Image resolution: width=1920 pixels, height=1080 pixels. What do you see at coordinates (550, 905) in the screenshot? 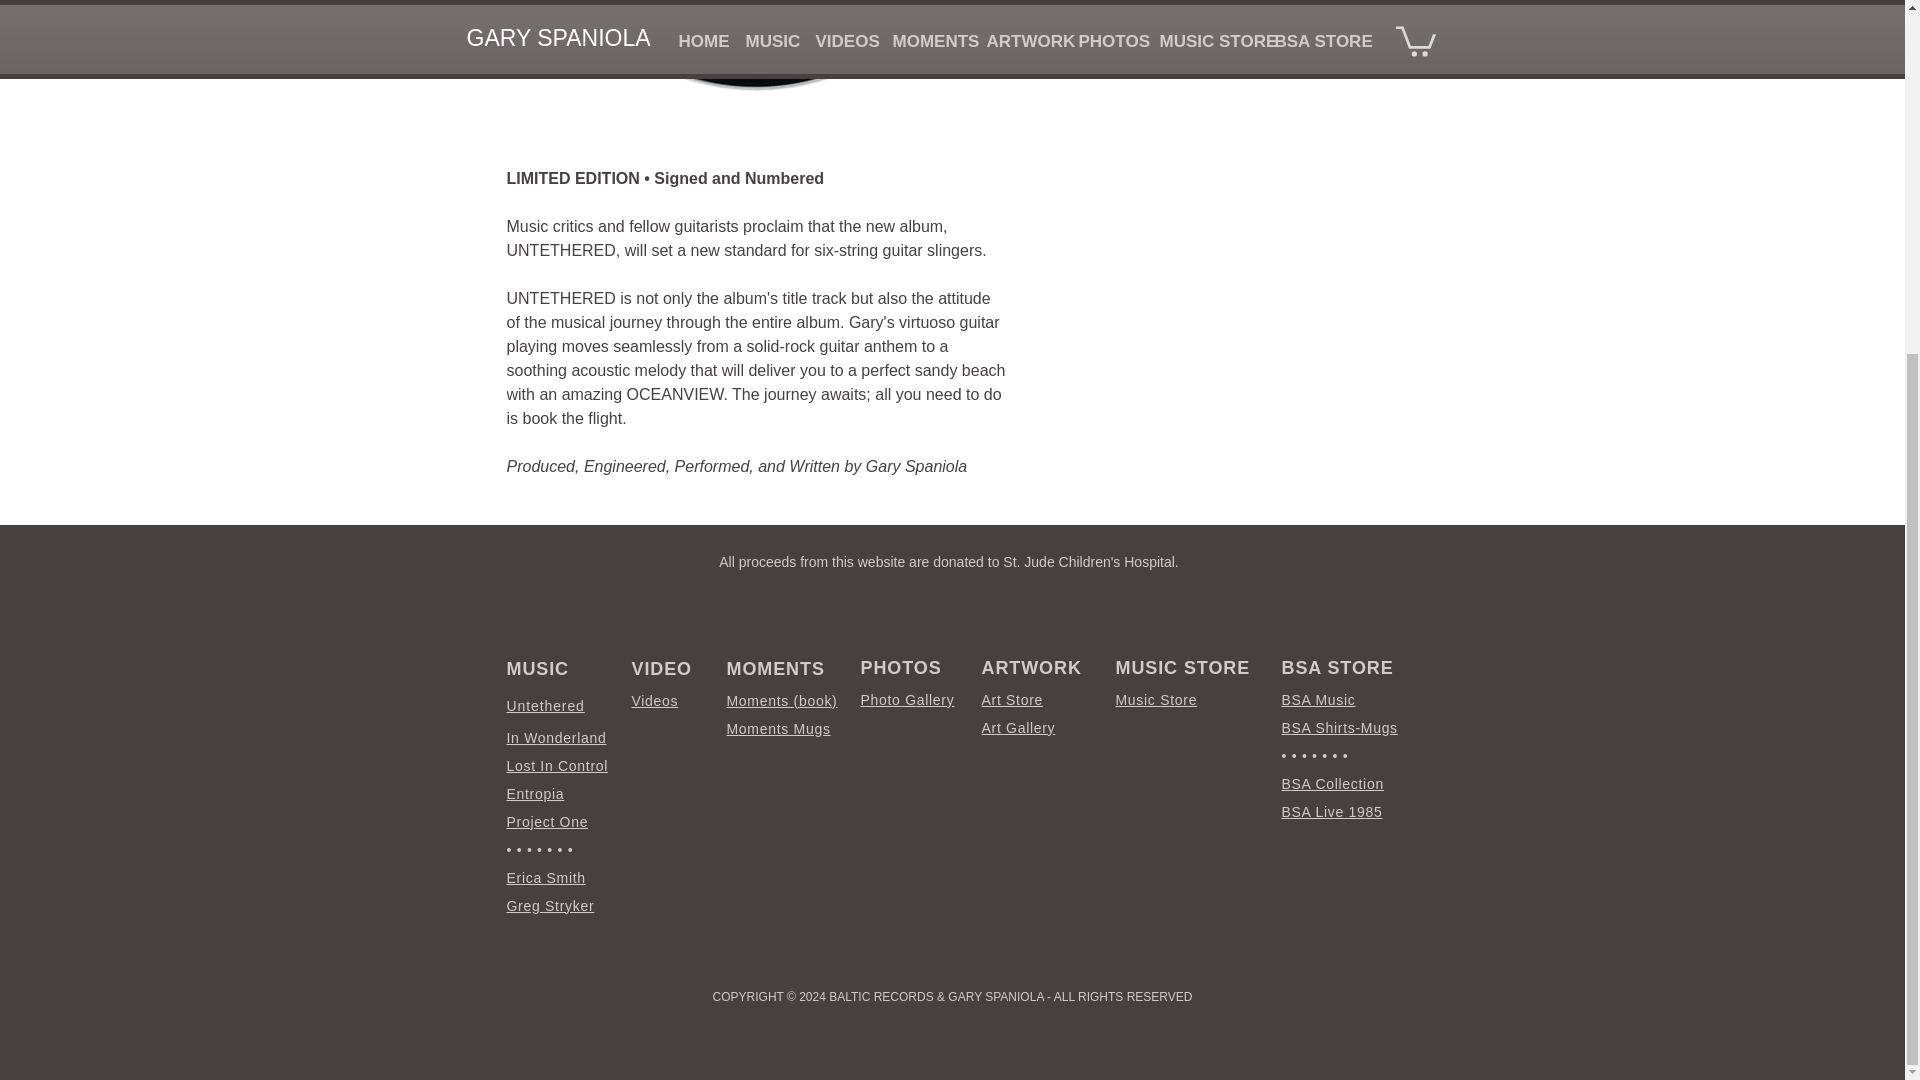
I see `Greg Stryker` at bounding box center [550, 905].